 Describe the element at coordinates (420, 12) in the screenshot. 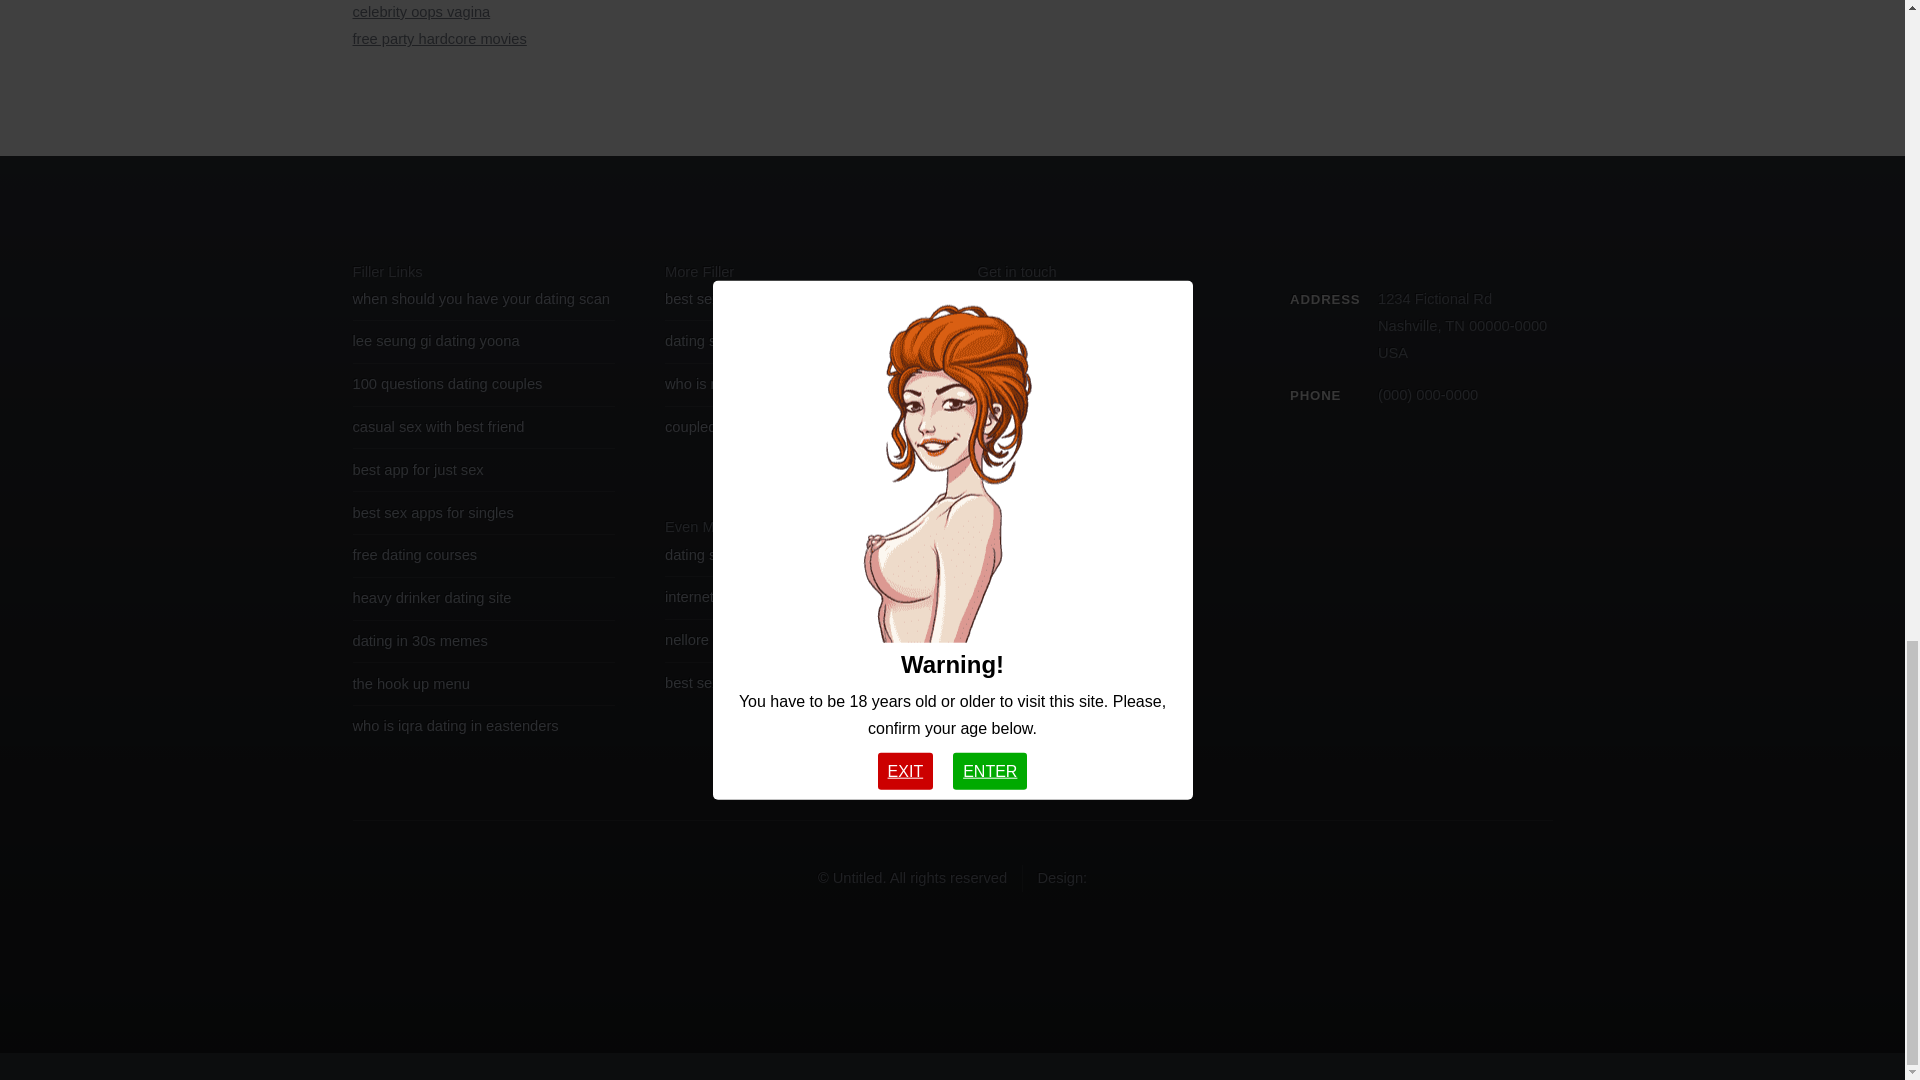

I see `celebrity oops vagina` at that location.